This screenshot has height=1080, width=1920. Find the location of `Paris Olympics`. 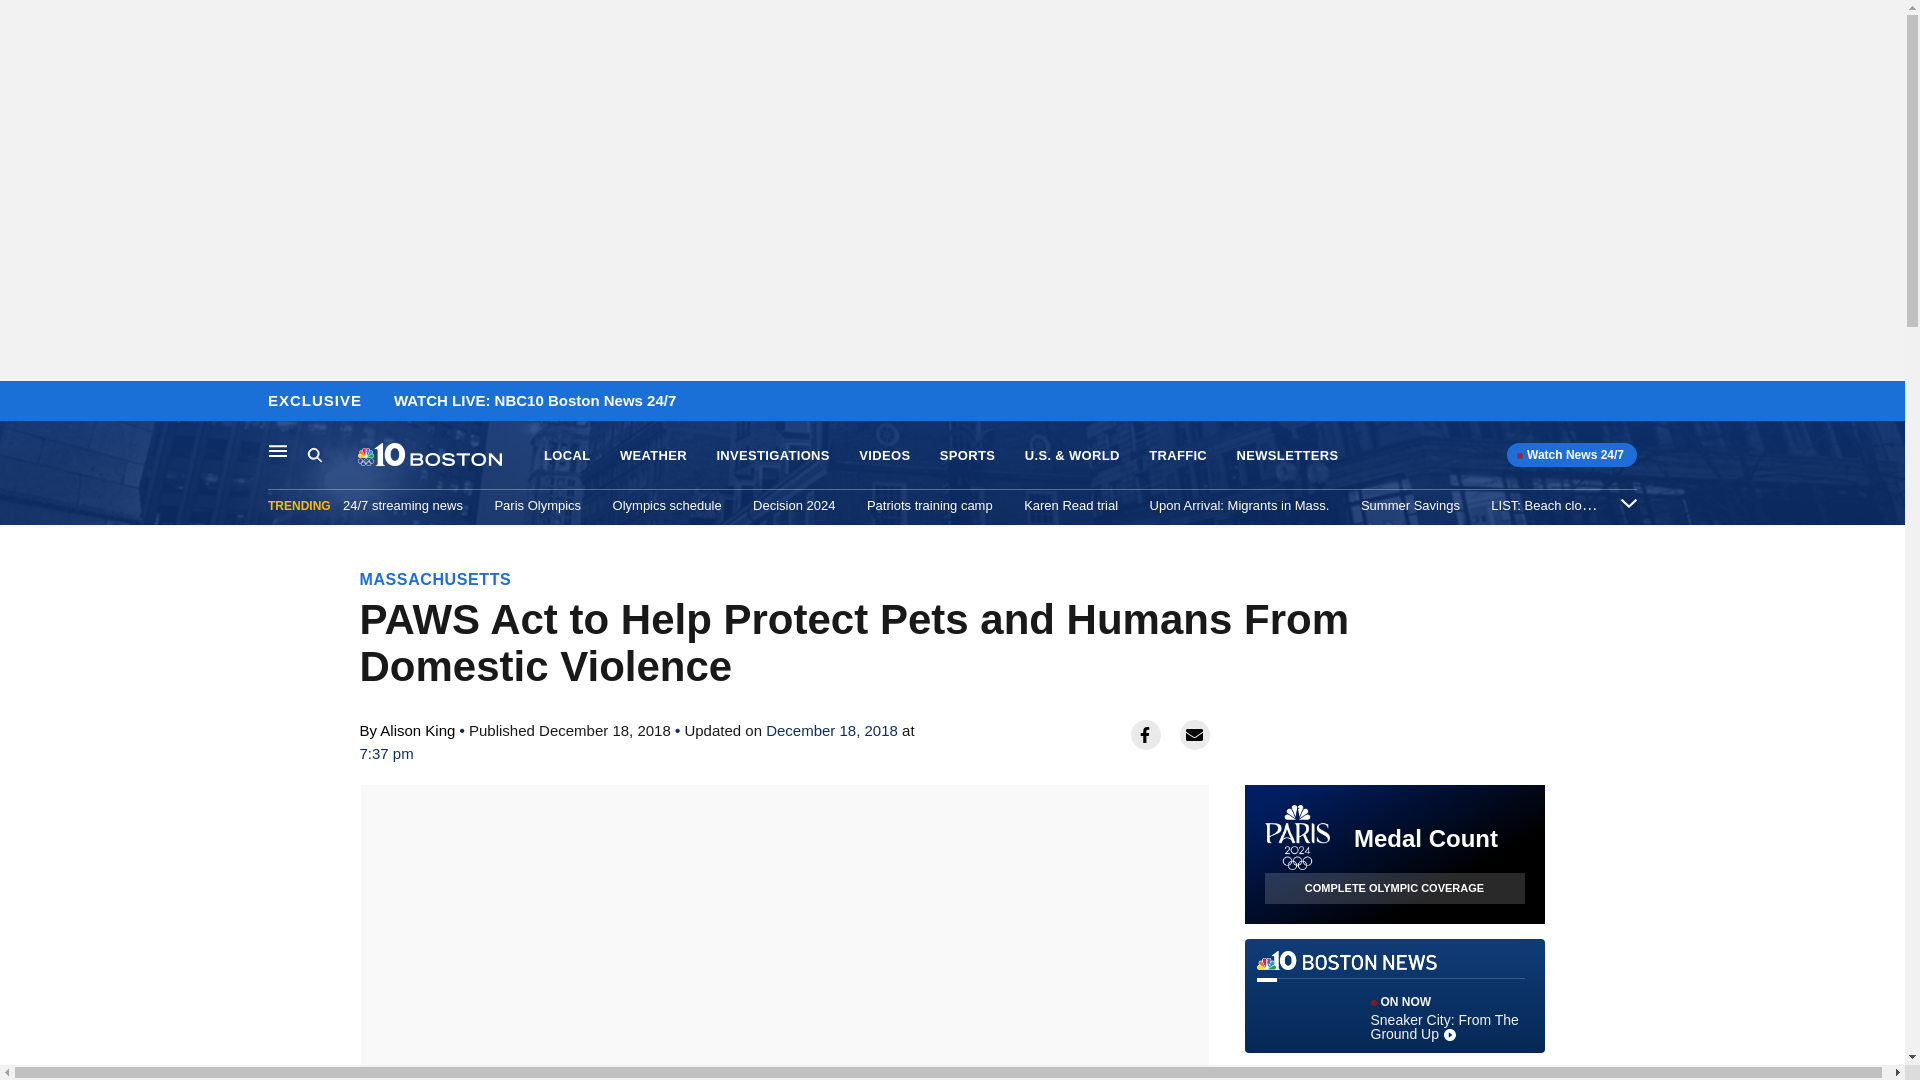

Paris Olympics is located at coordinates (537, 505).